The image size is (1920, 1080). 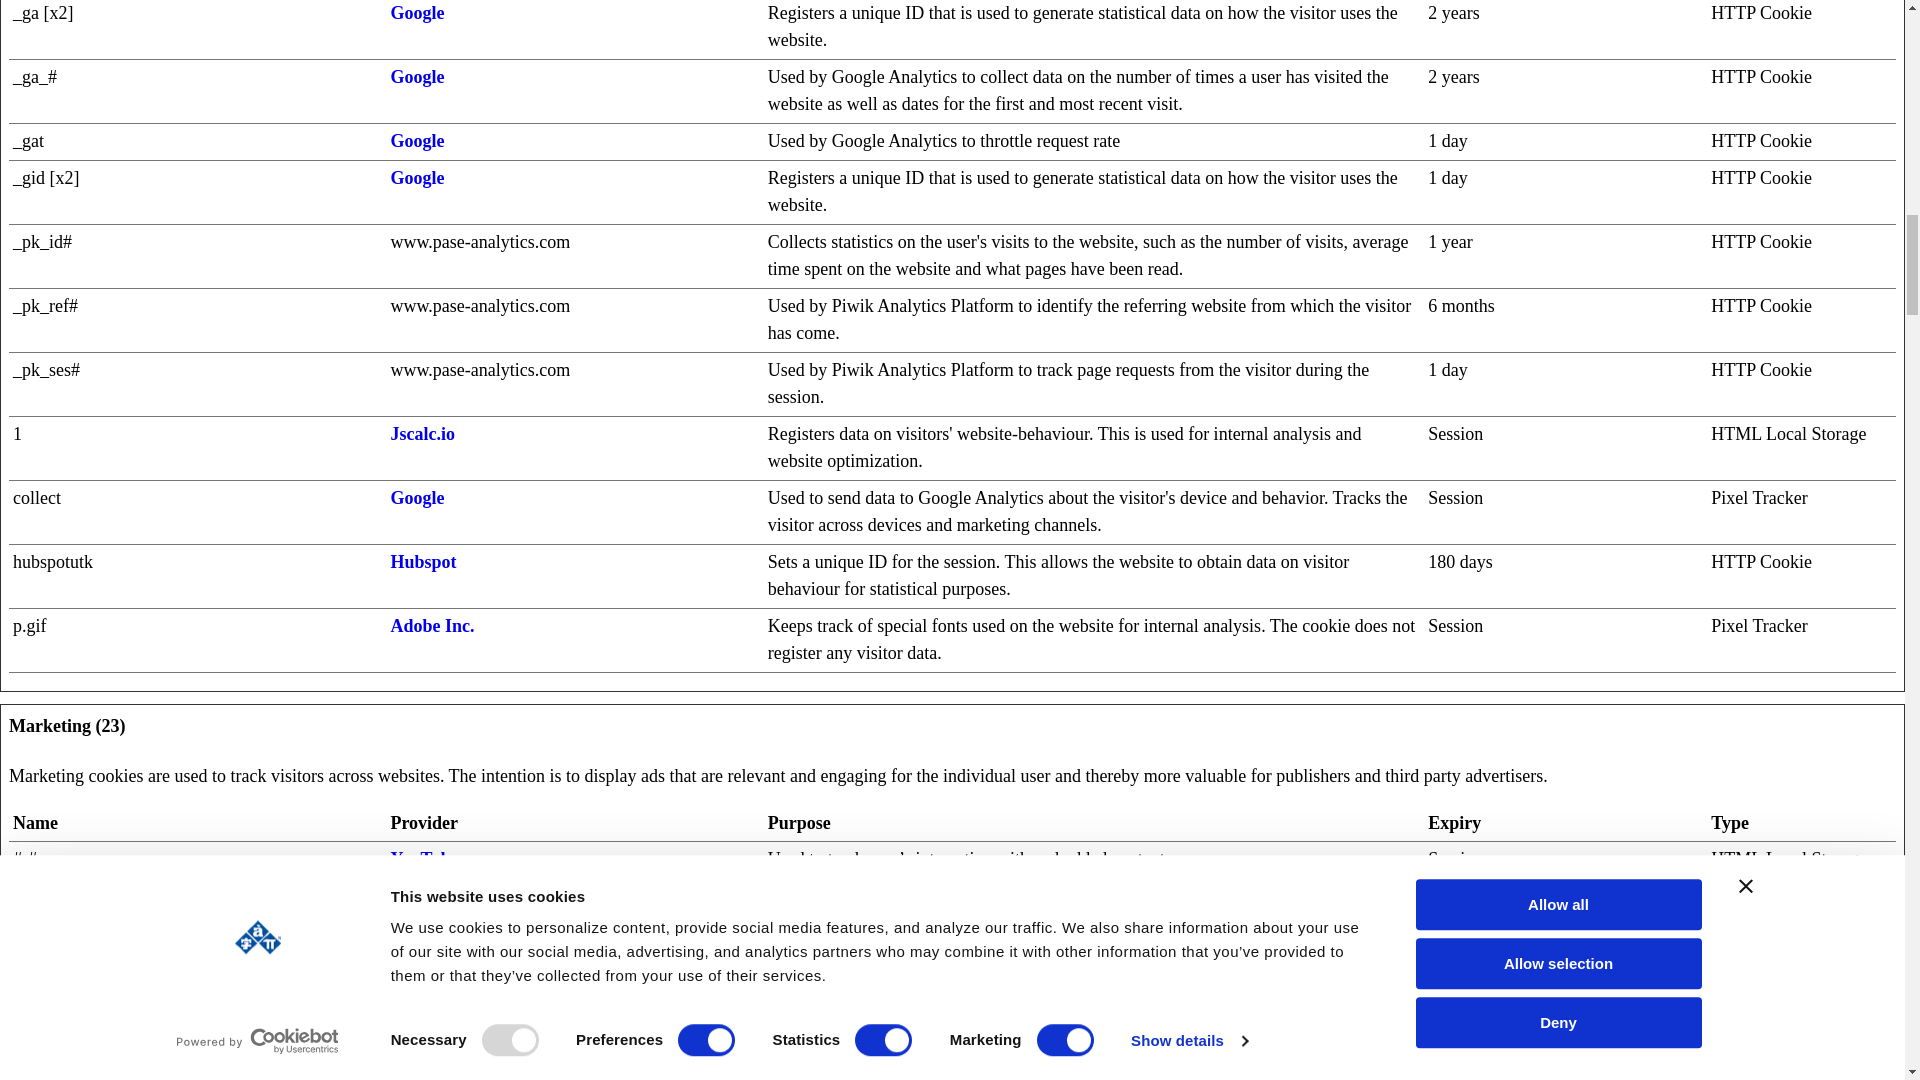 What do you see at coordinates (422, 562) in the screenshot?
I see `Hubspot` at bounding box center [422, 562].